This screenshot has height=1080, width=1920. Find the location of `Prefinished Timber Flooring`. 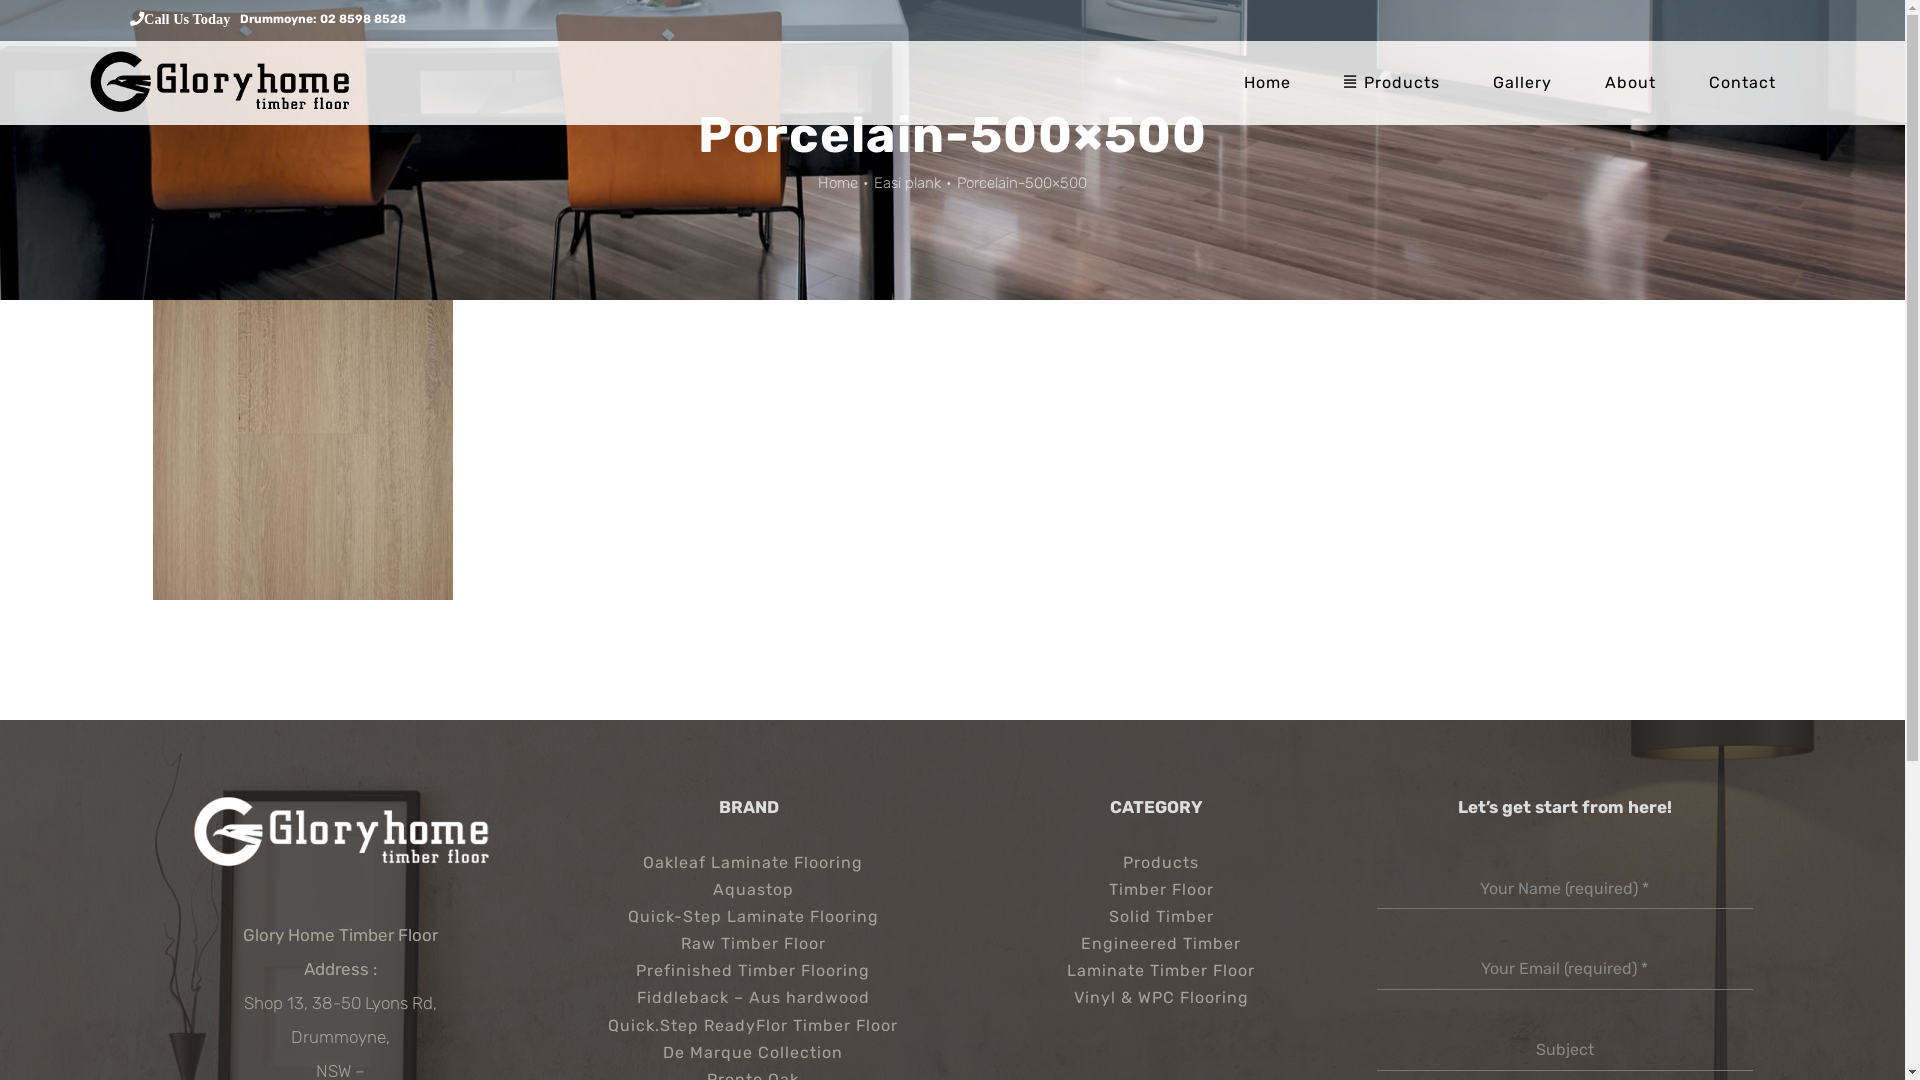

Prefinished Timber Flooring is located at coordinates (748, 972).